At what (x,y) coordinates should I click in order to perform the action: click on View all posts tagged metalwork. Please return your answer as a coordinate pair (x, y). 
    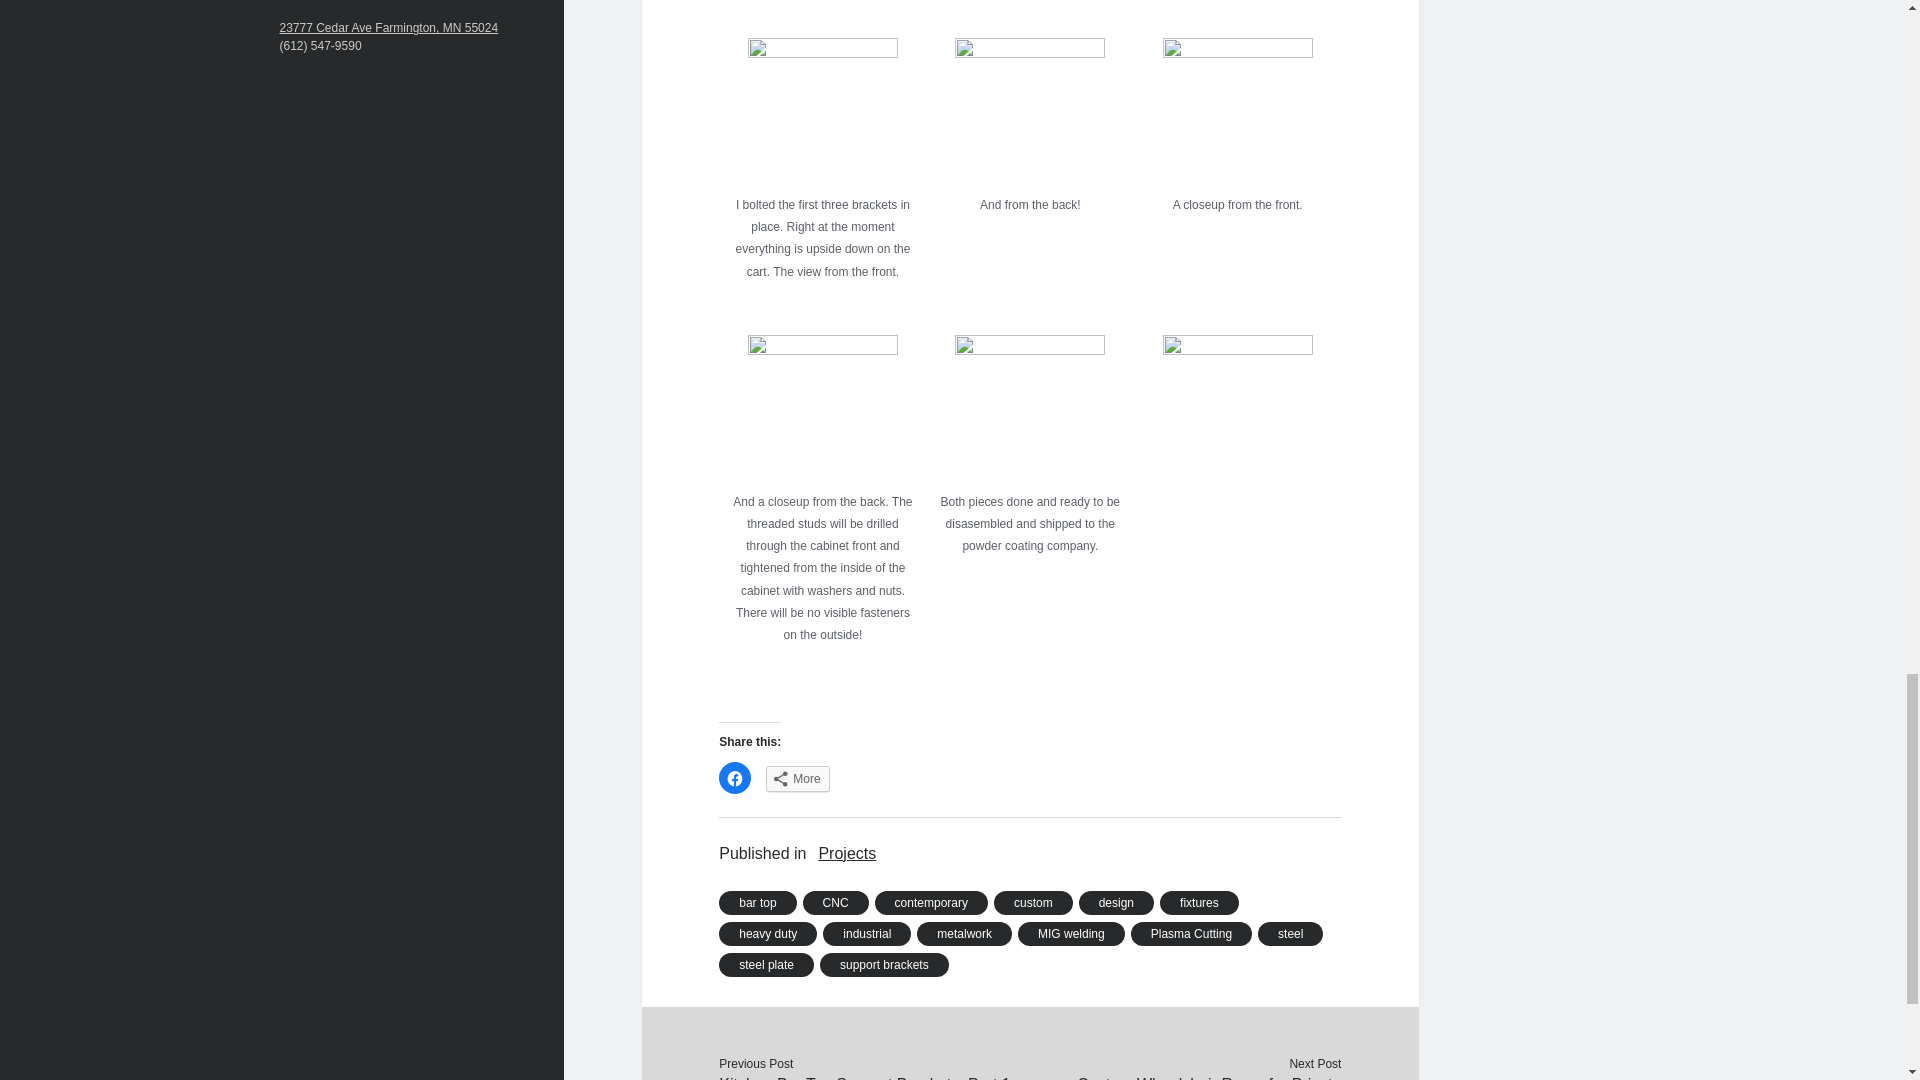
    Looking at the image, I should click on (964, 934).